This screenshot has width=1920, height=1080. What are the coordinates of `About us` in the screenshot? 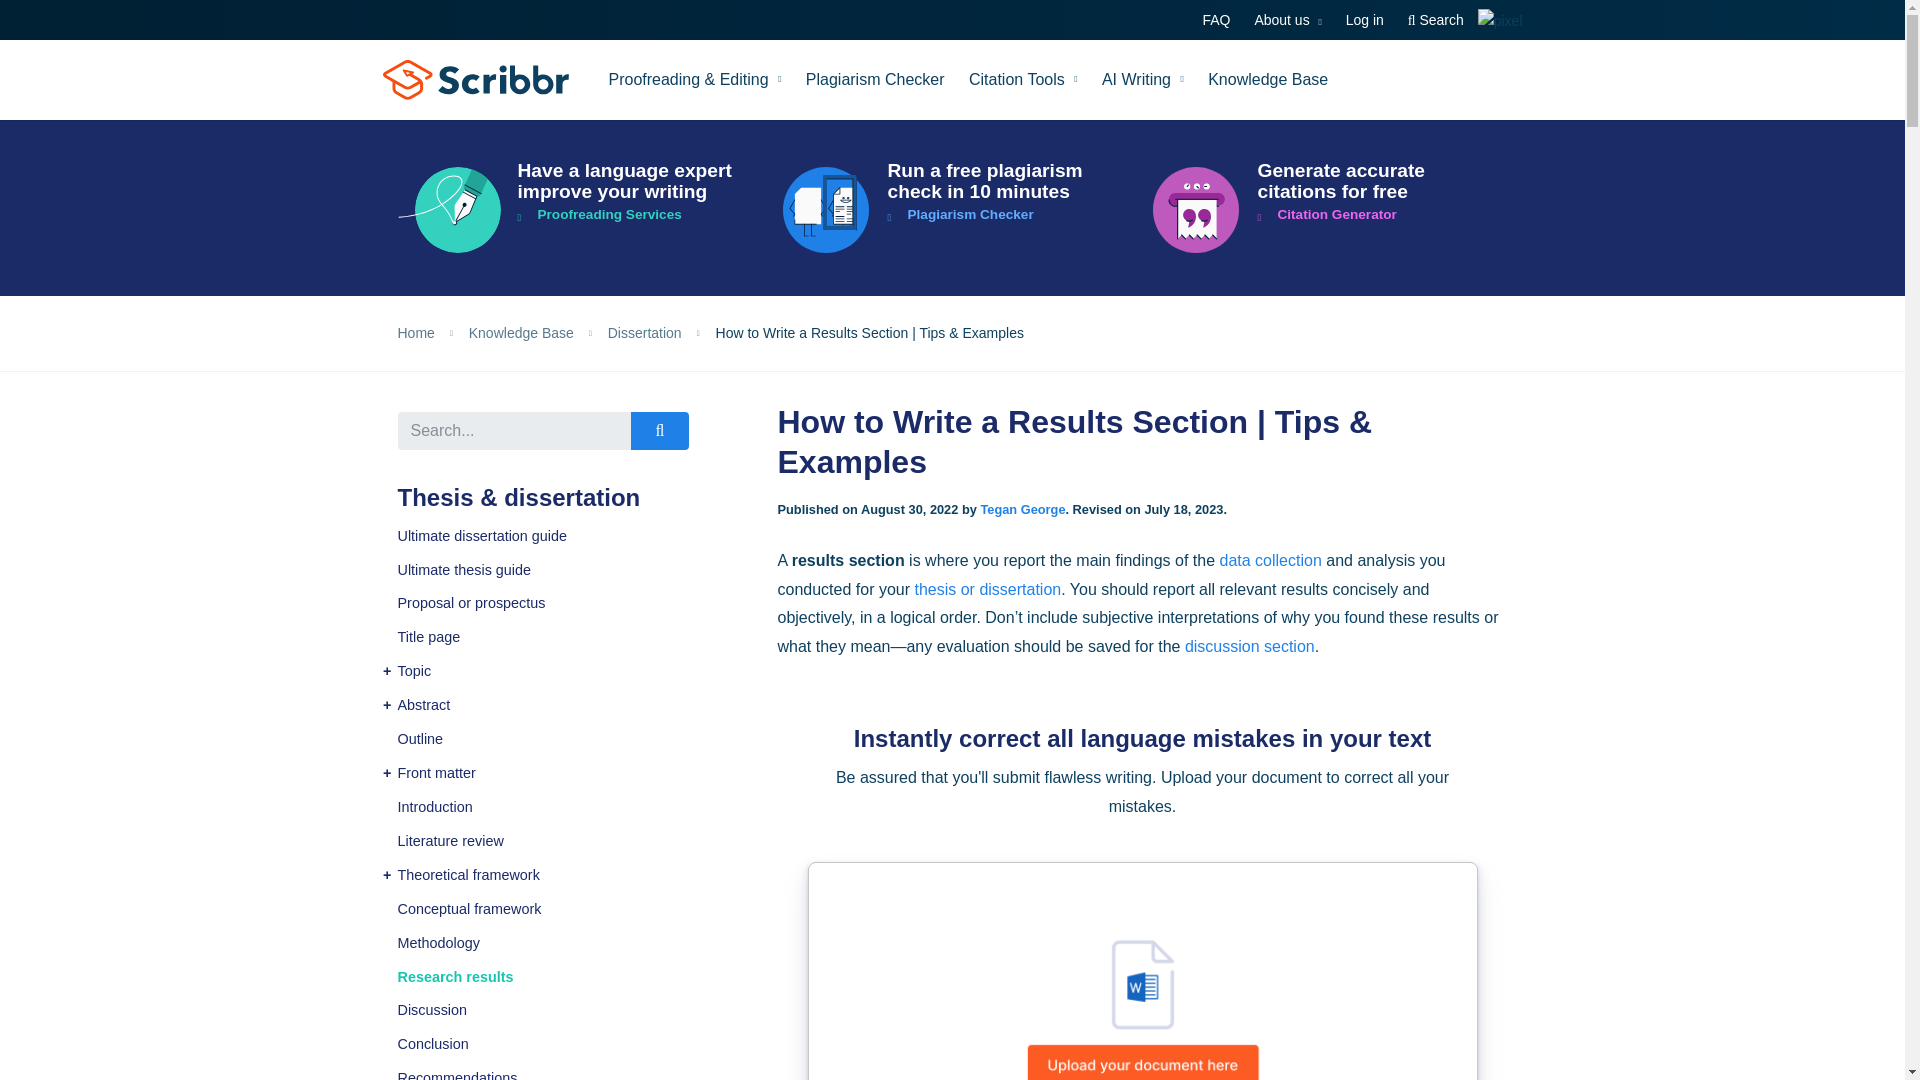 It's located at (1288, 20).